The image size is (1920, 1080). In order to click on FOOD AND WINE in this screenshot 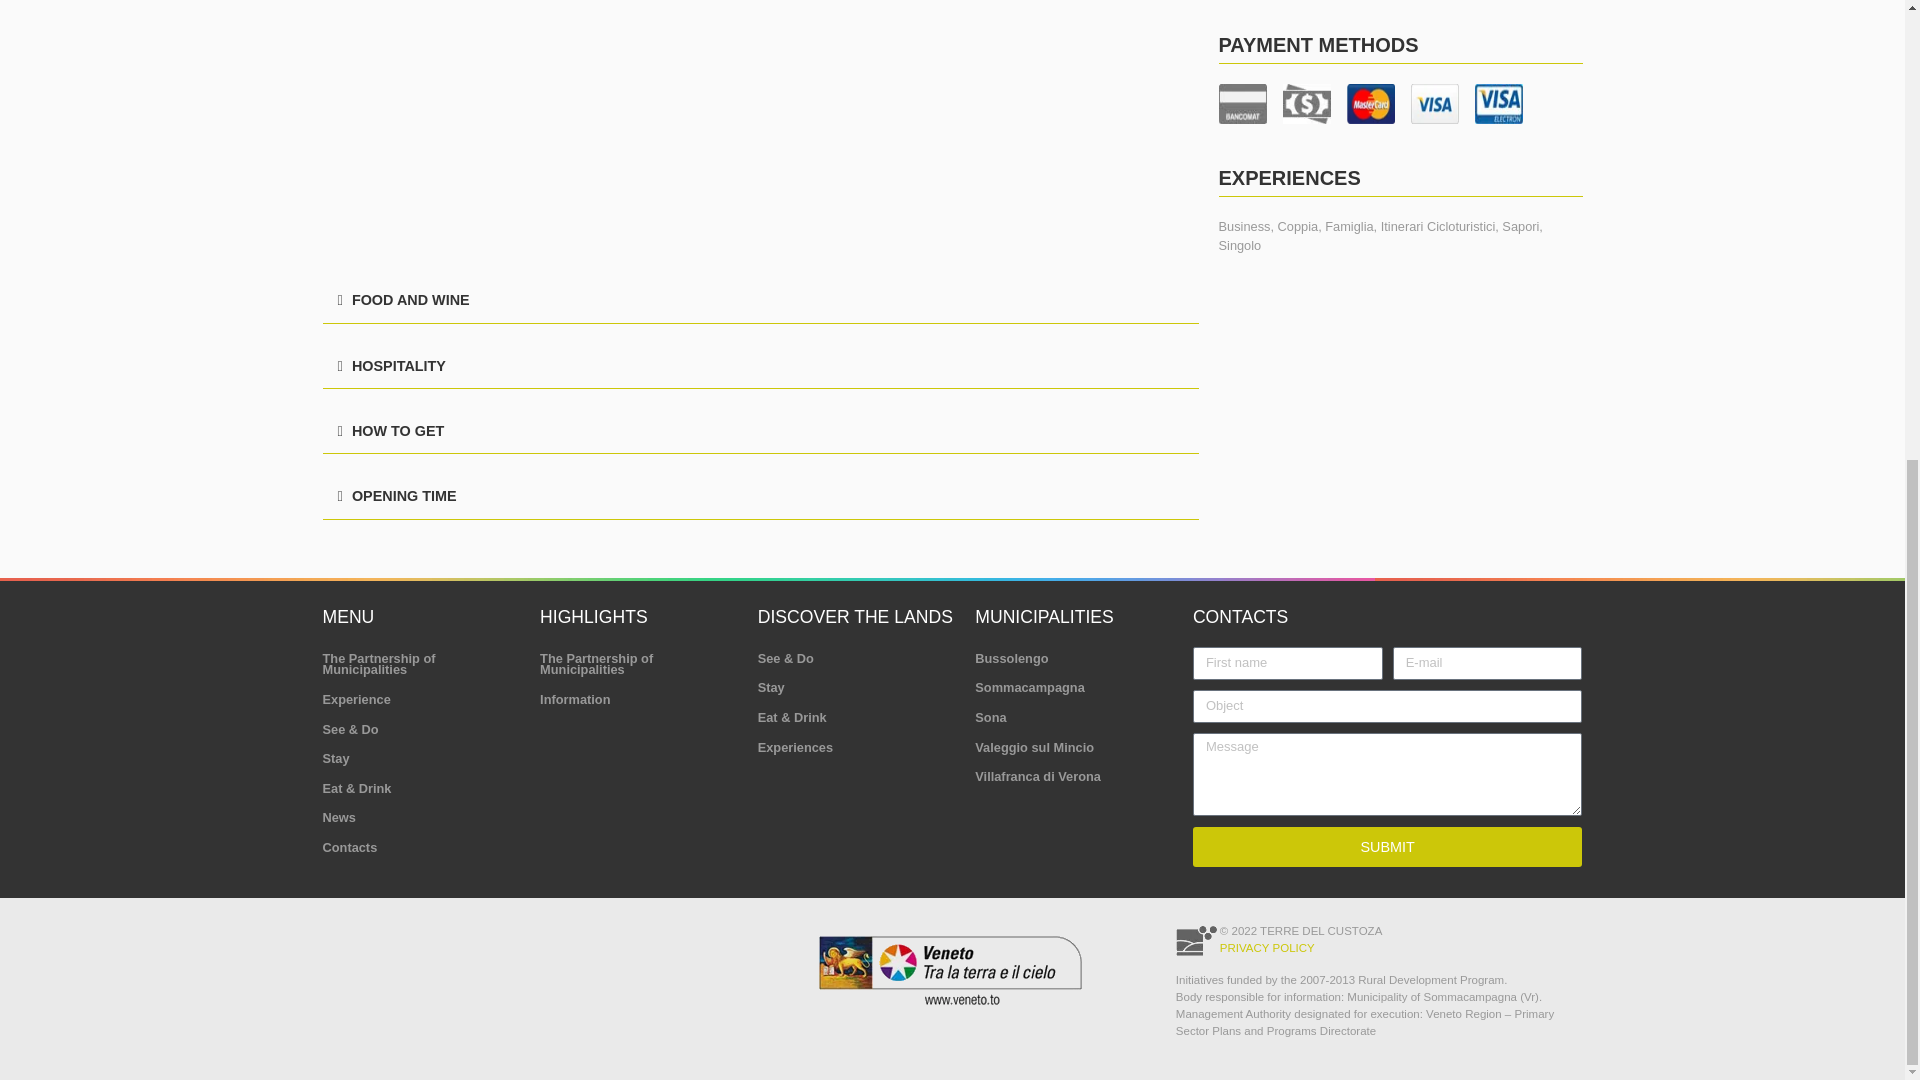, I will do `click(410, 299)`.